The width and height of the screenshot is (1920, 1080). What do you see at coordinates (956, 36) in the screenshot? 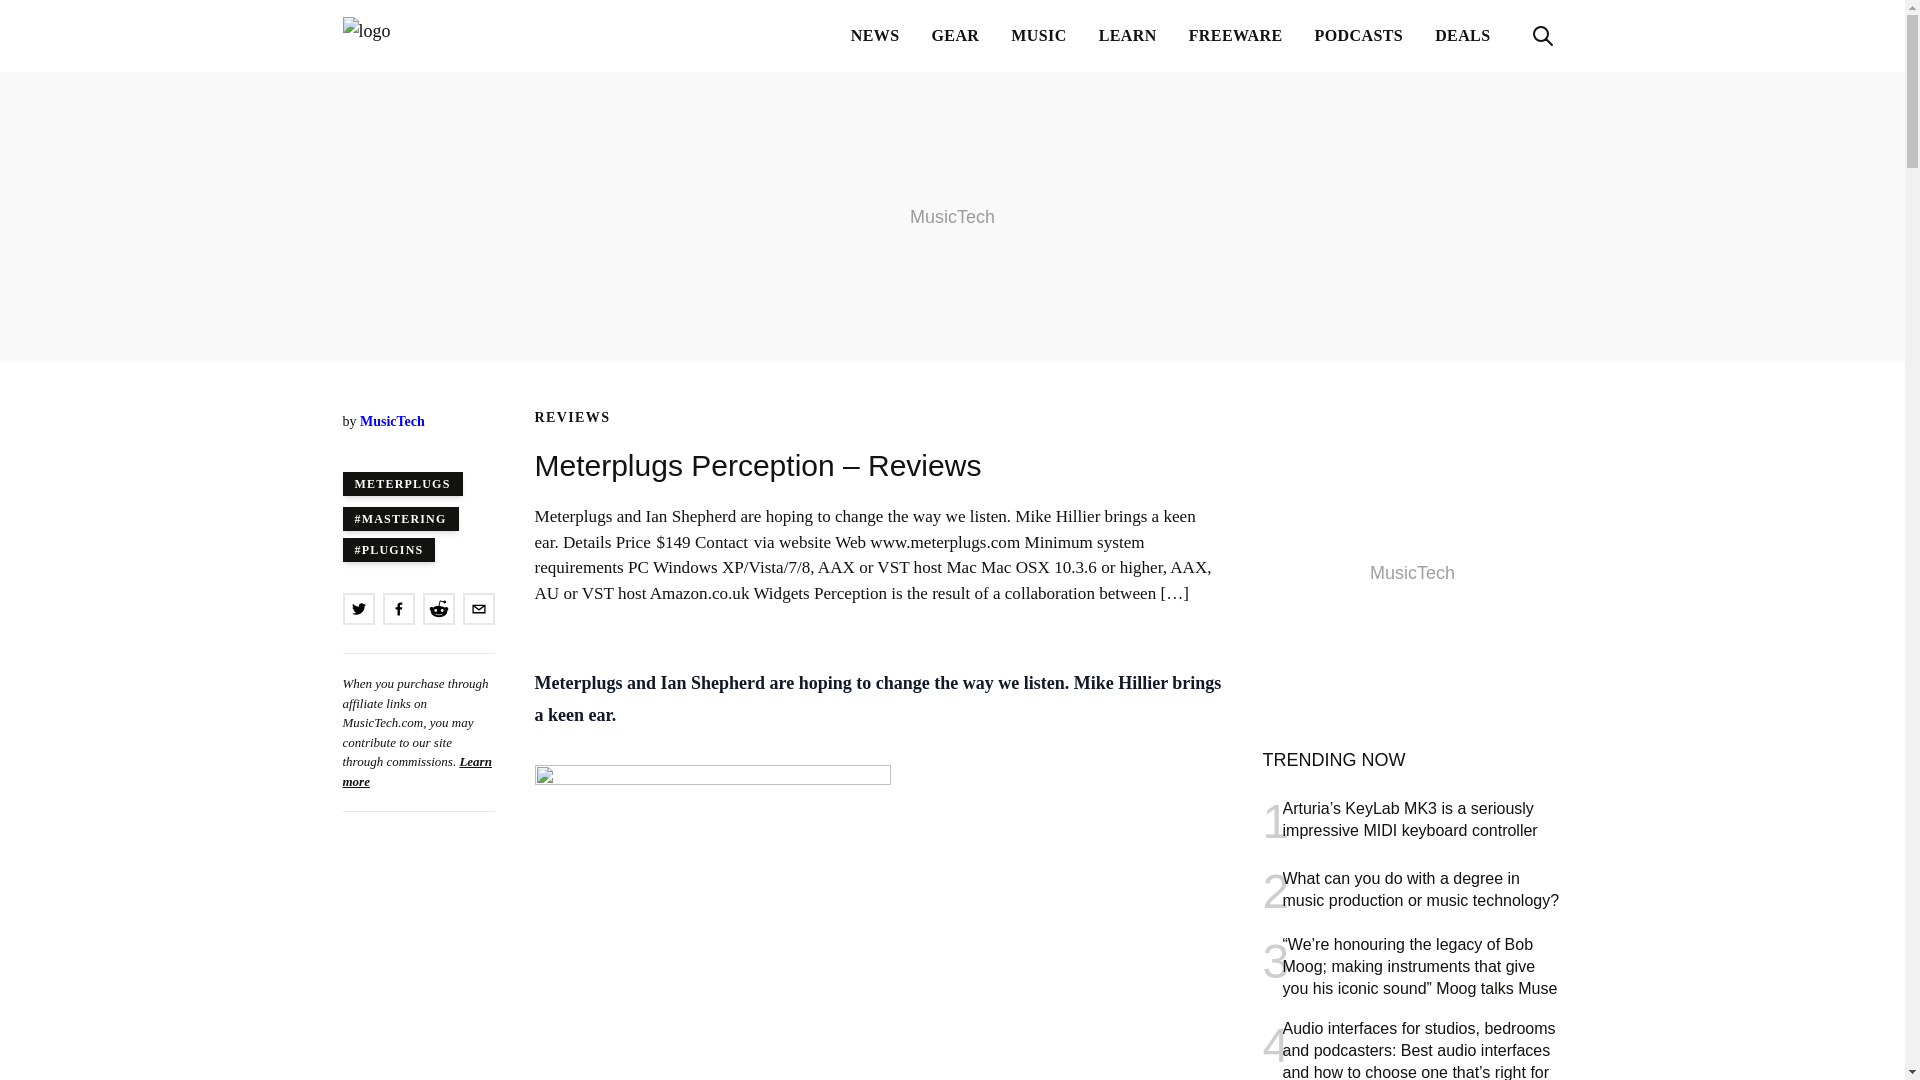
I see `GEAR` at bounding box center [956, 36].